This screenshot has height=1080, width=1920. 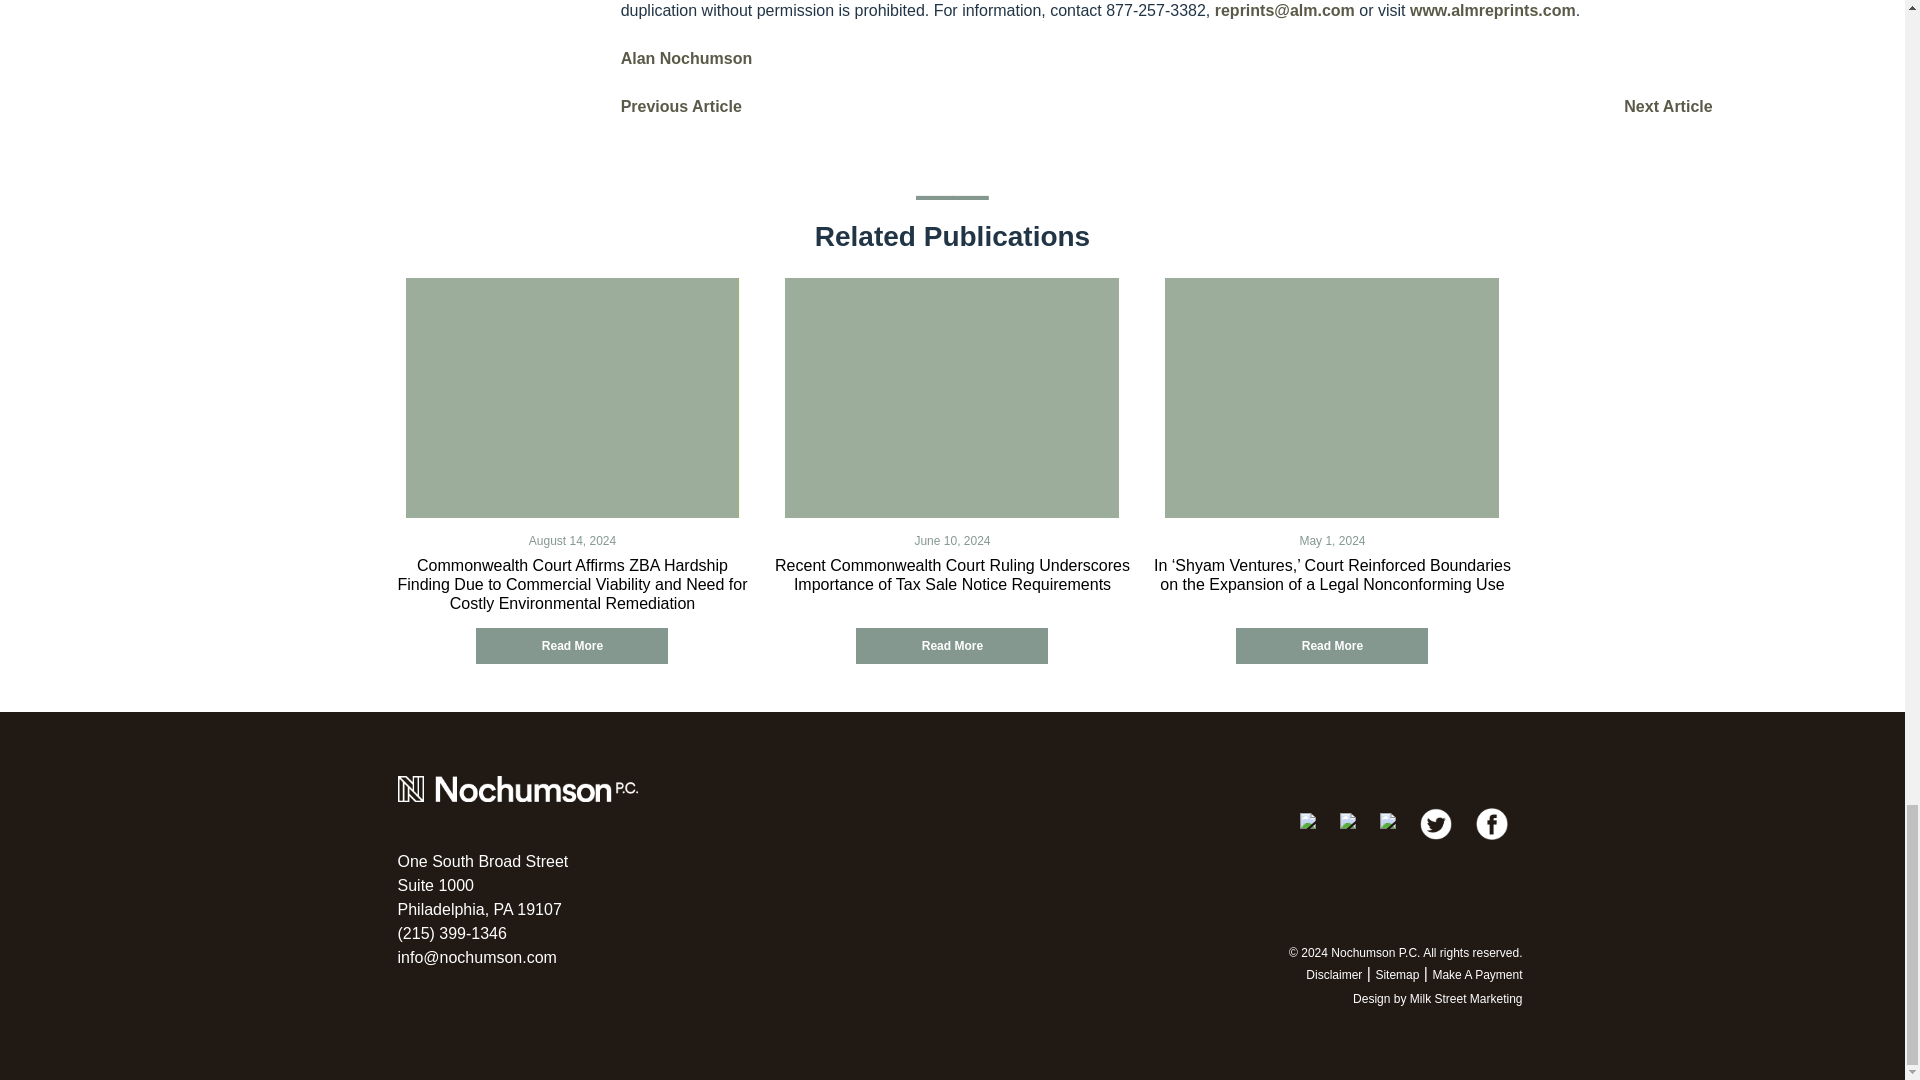 I want to click on www.almreprints.com, so click(x=952, y=646).